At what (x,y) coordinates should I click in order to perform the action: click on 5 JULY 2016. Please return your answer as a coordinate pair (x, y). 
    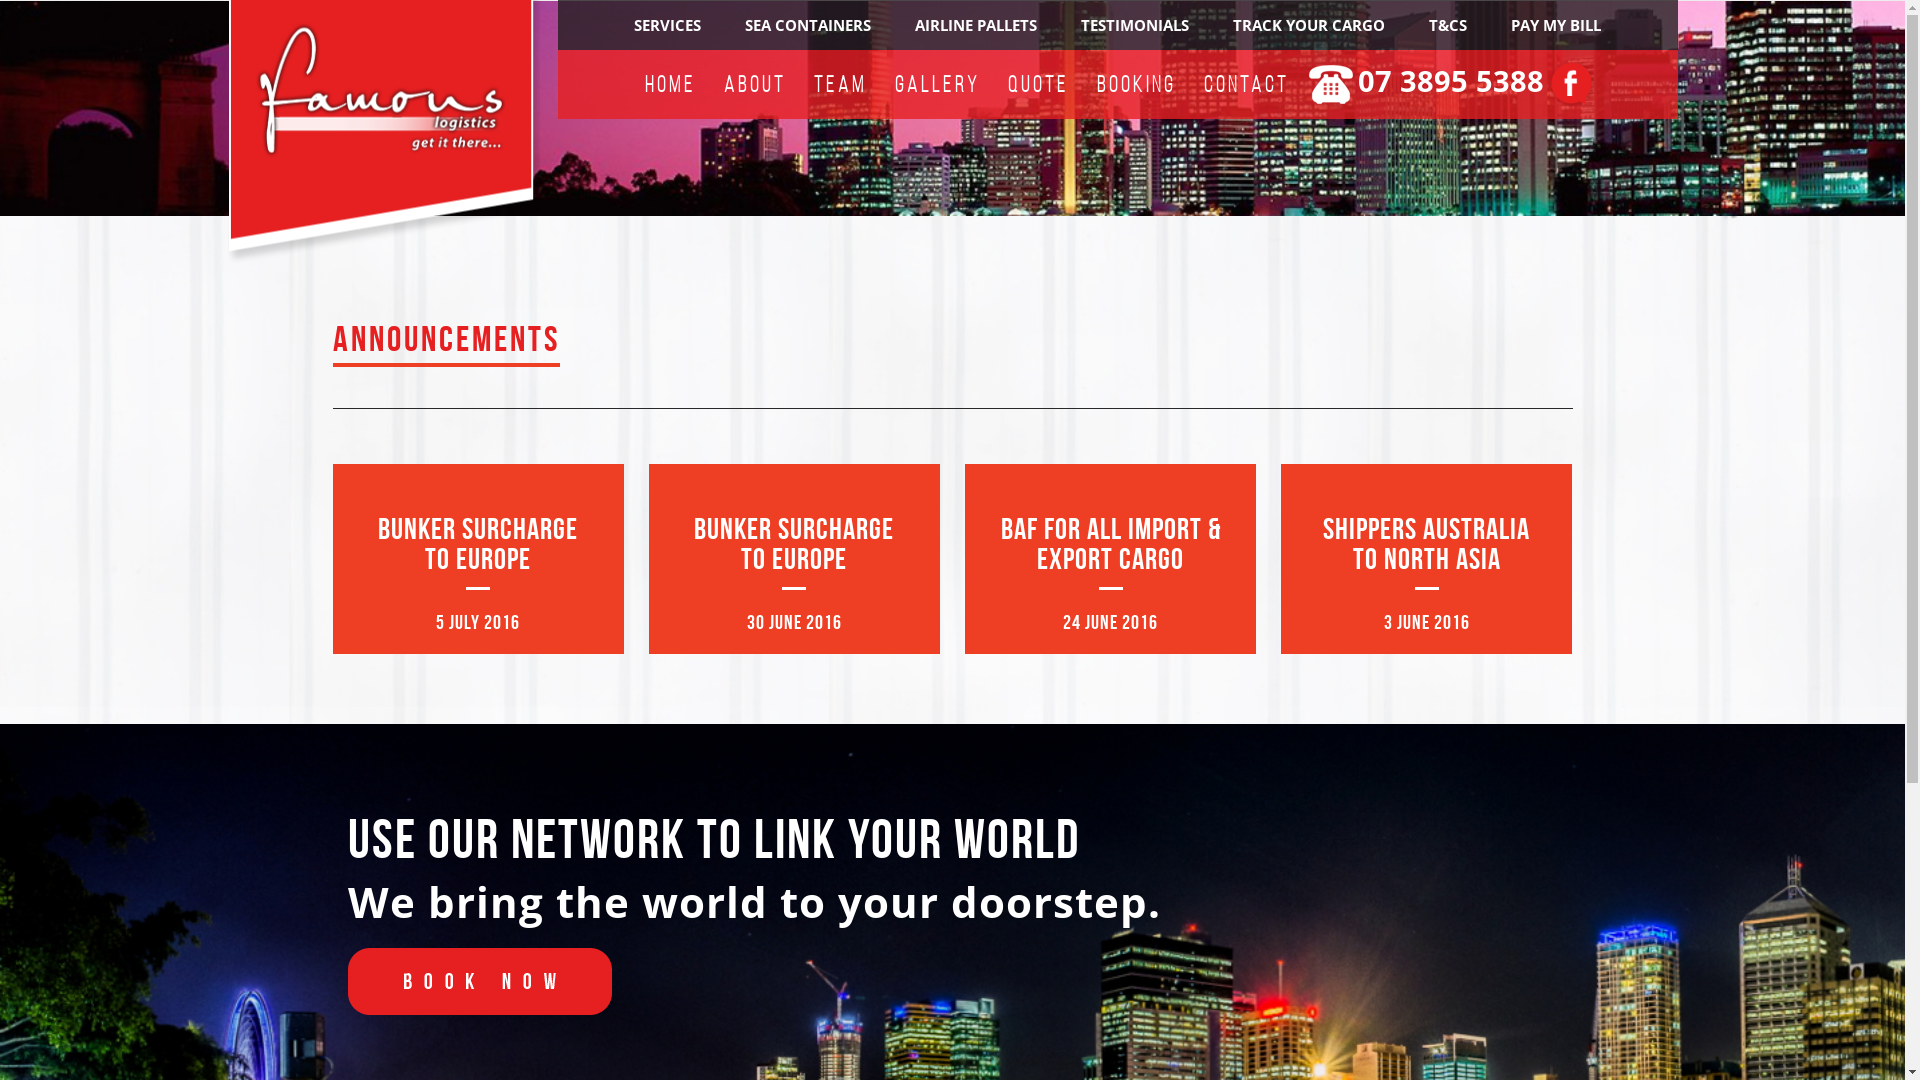
    Looking at the image, I should click on (478, 618).